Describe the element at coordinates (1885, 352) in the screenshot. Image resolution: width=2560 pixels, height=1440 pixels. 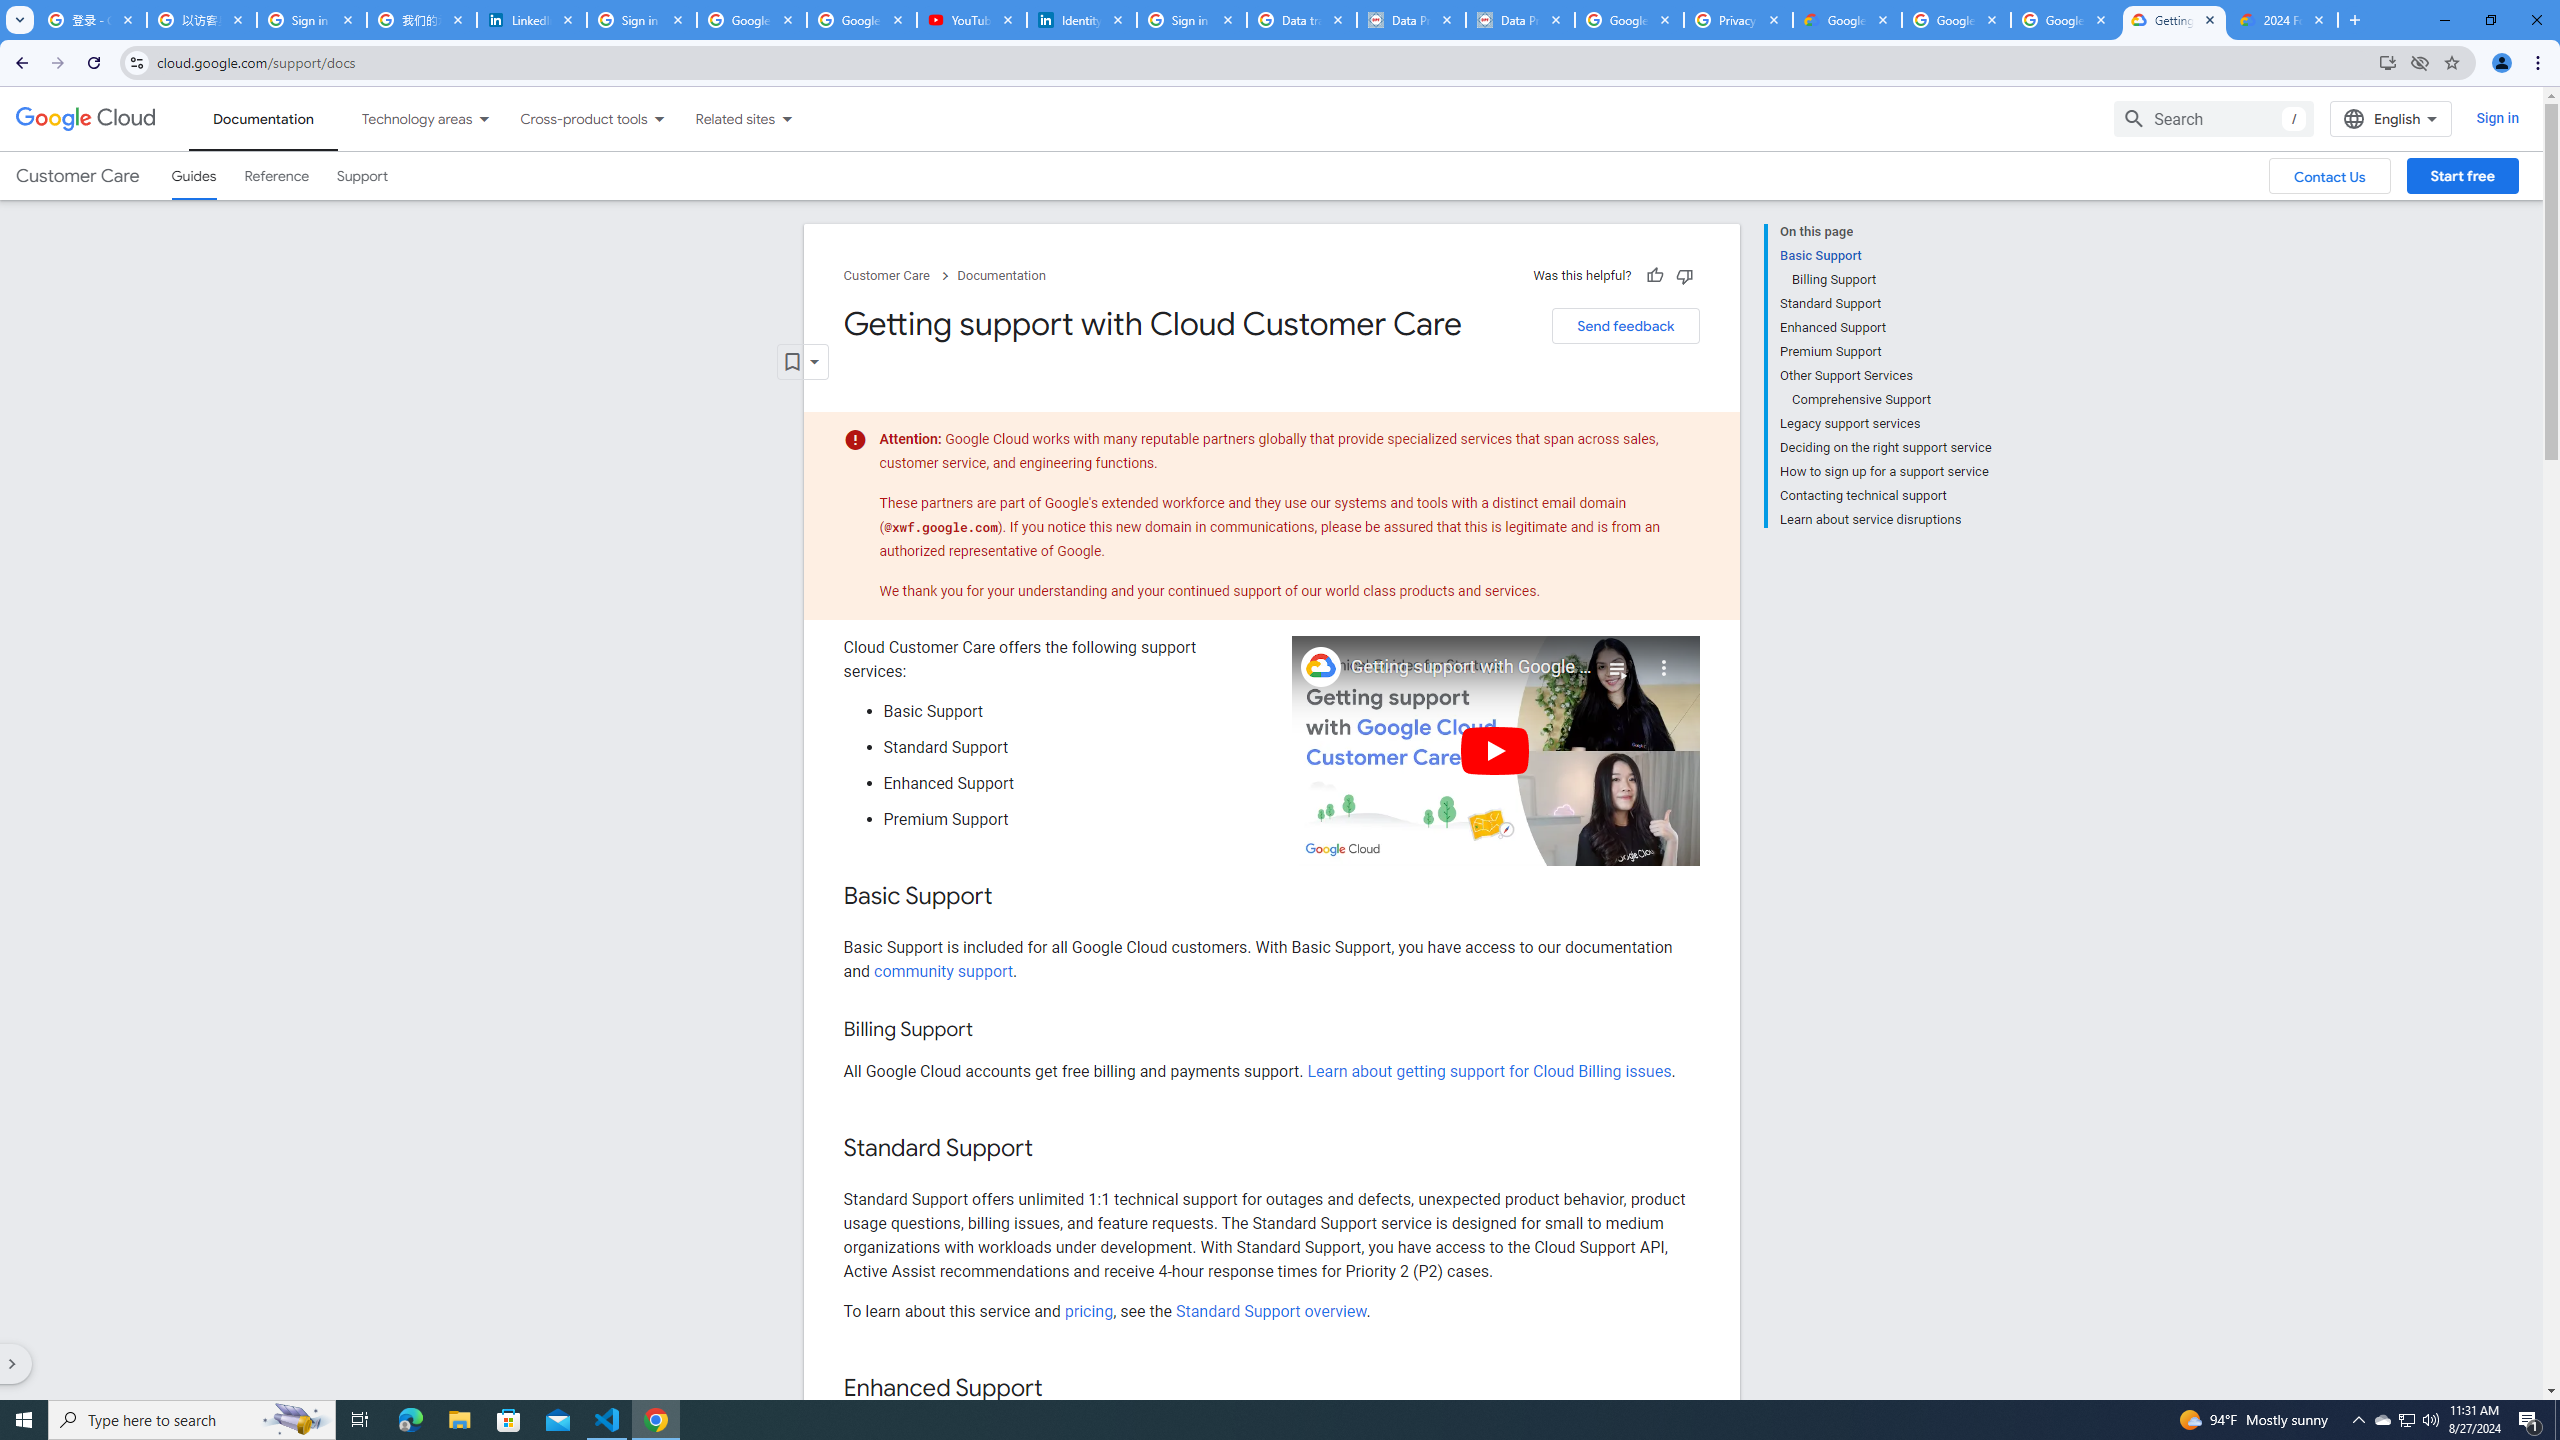
I see `Premium Support` at that location.